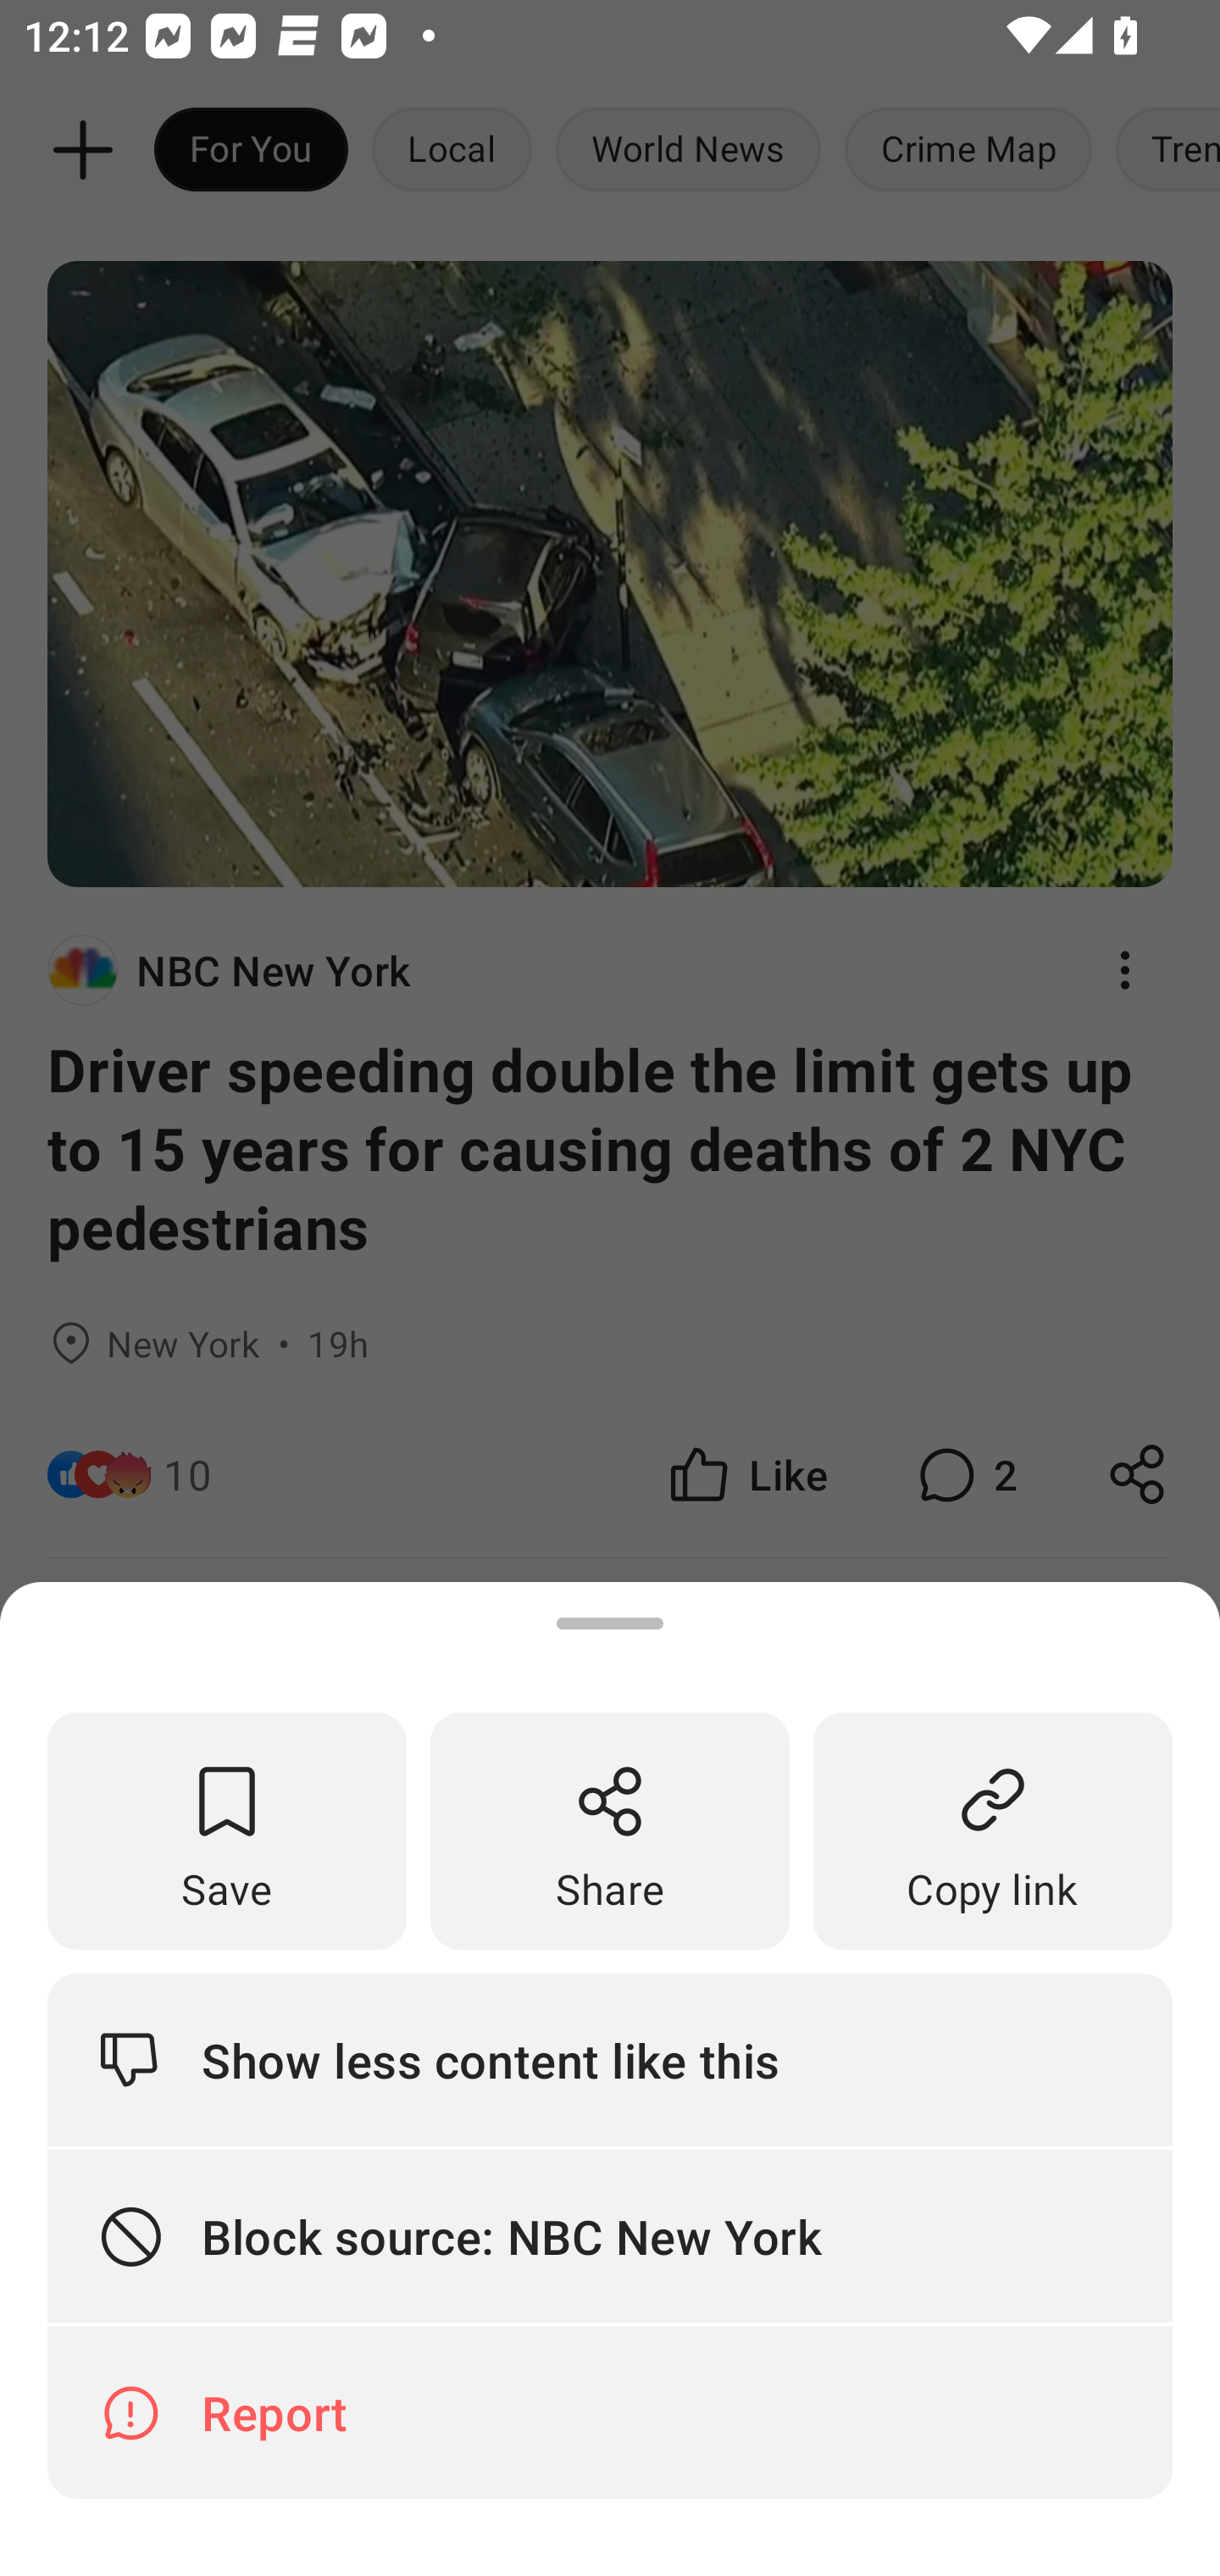 The width and height of the screenshot is (1220, 2576). Describe the element at coordinates (610, 2412) in the screenshot. I see `Report` at that location.